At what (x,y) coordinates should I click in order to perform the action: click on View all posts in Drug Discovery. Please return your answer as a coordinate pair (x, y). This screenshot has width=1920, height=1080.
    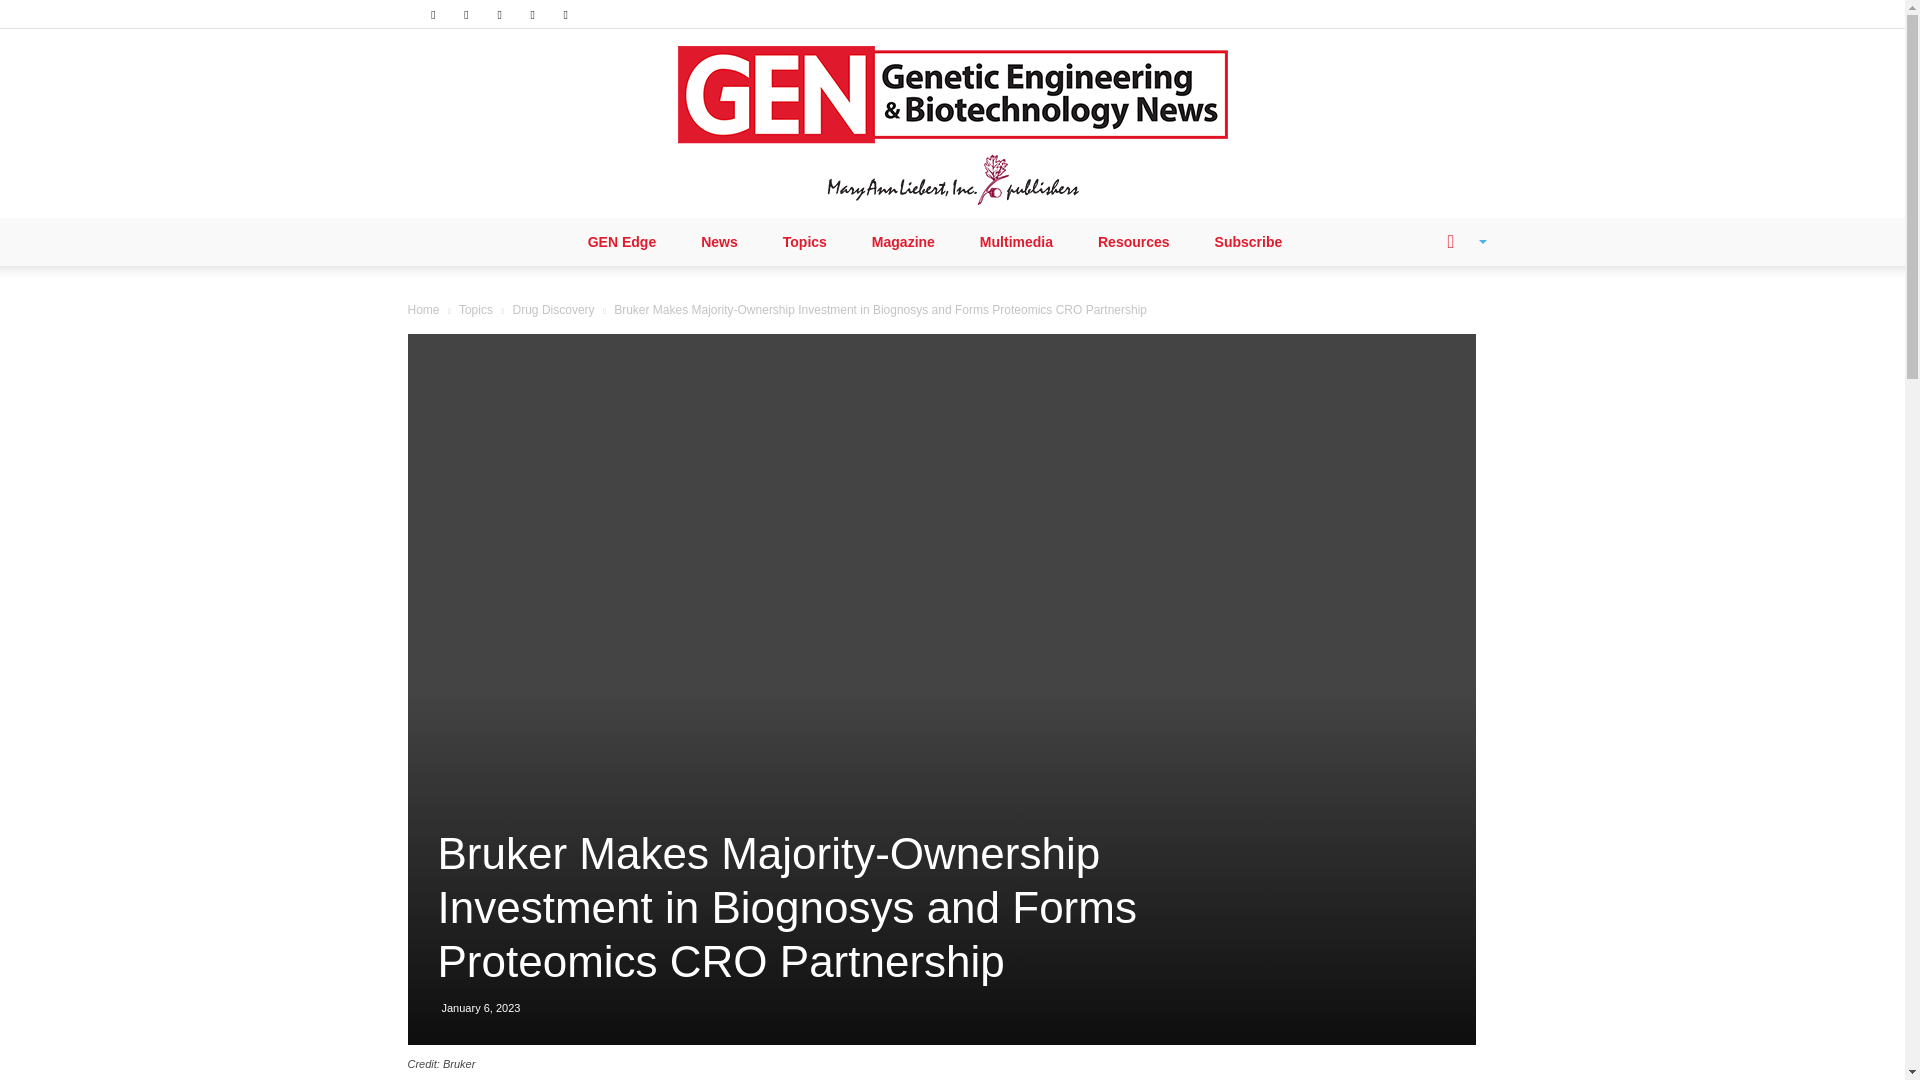
    Looking at the image, I should click on (554, 310).